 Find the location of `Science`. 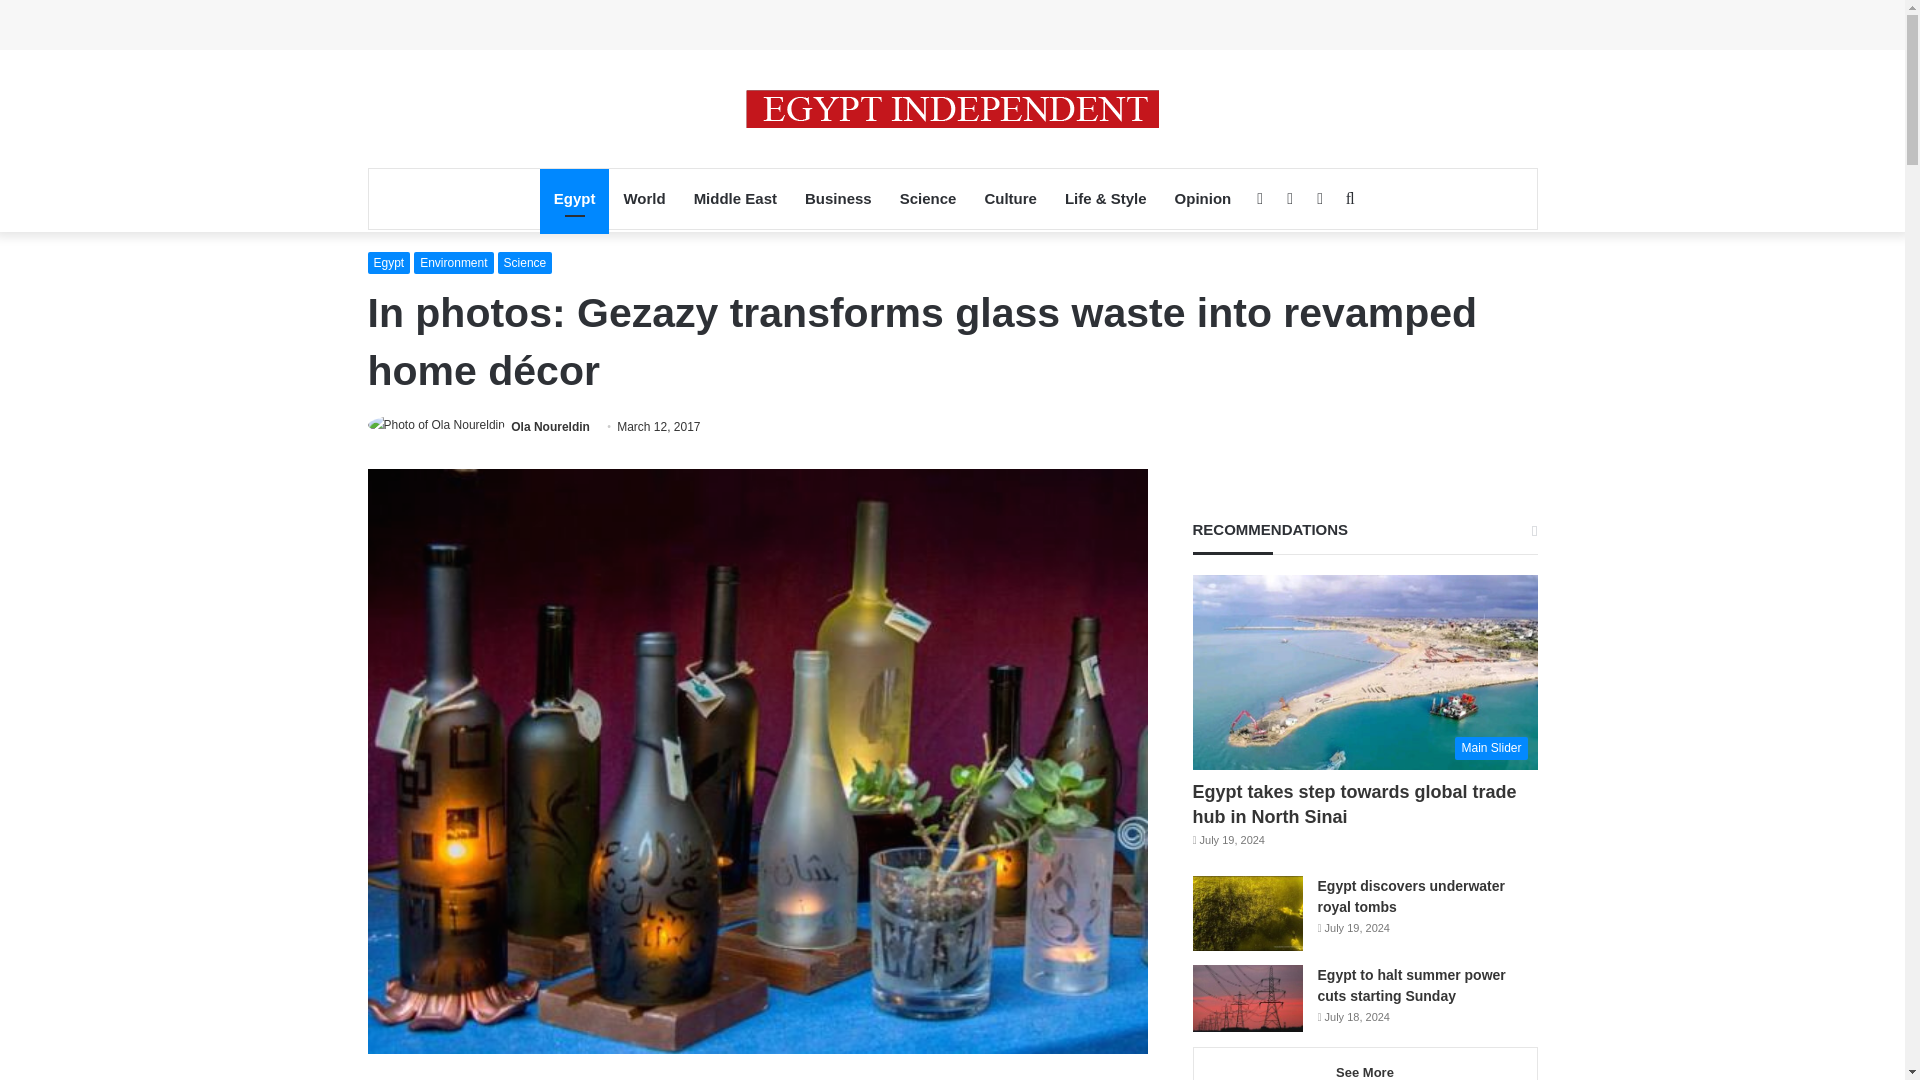

Science is located at coordinates (928, 198).